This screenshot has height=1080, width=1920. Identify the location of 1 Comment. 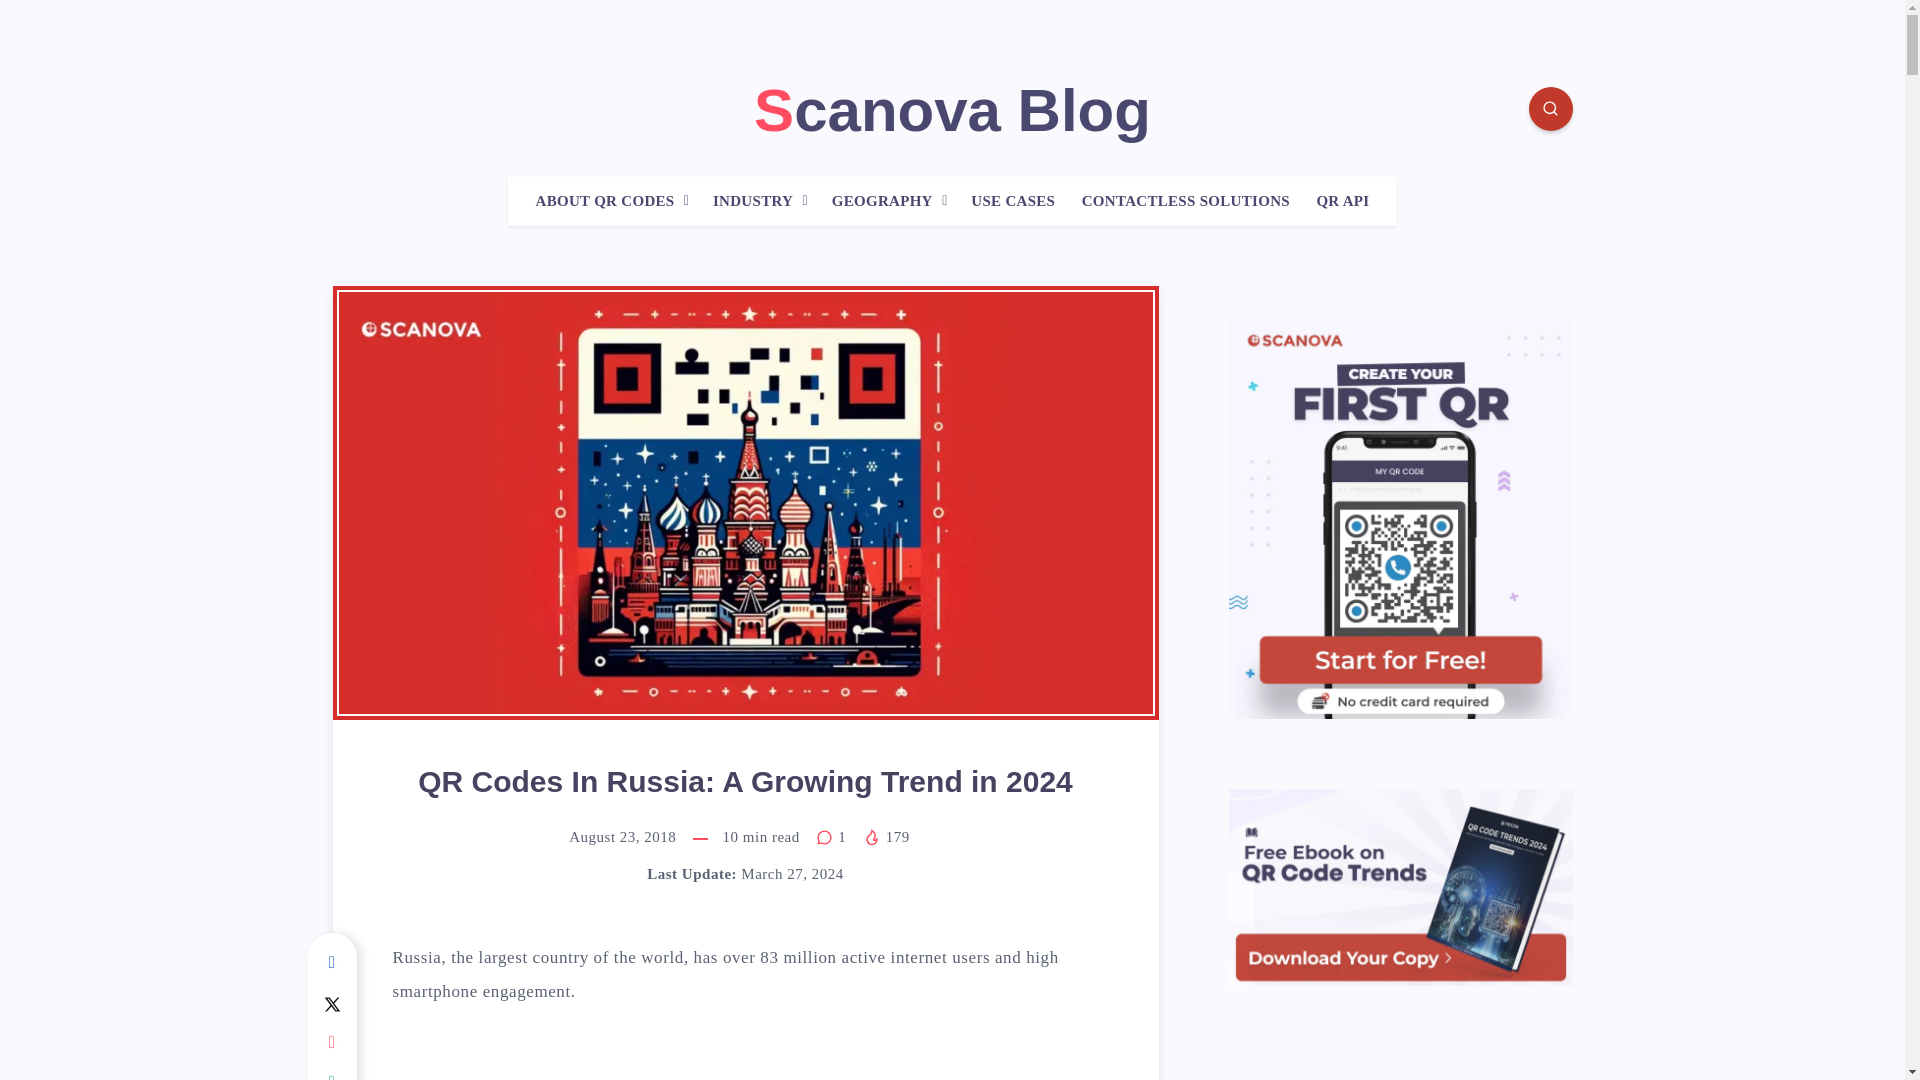
(833, 836).